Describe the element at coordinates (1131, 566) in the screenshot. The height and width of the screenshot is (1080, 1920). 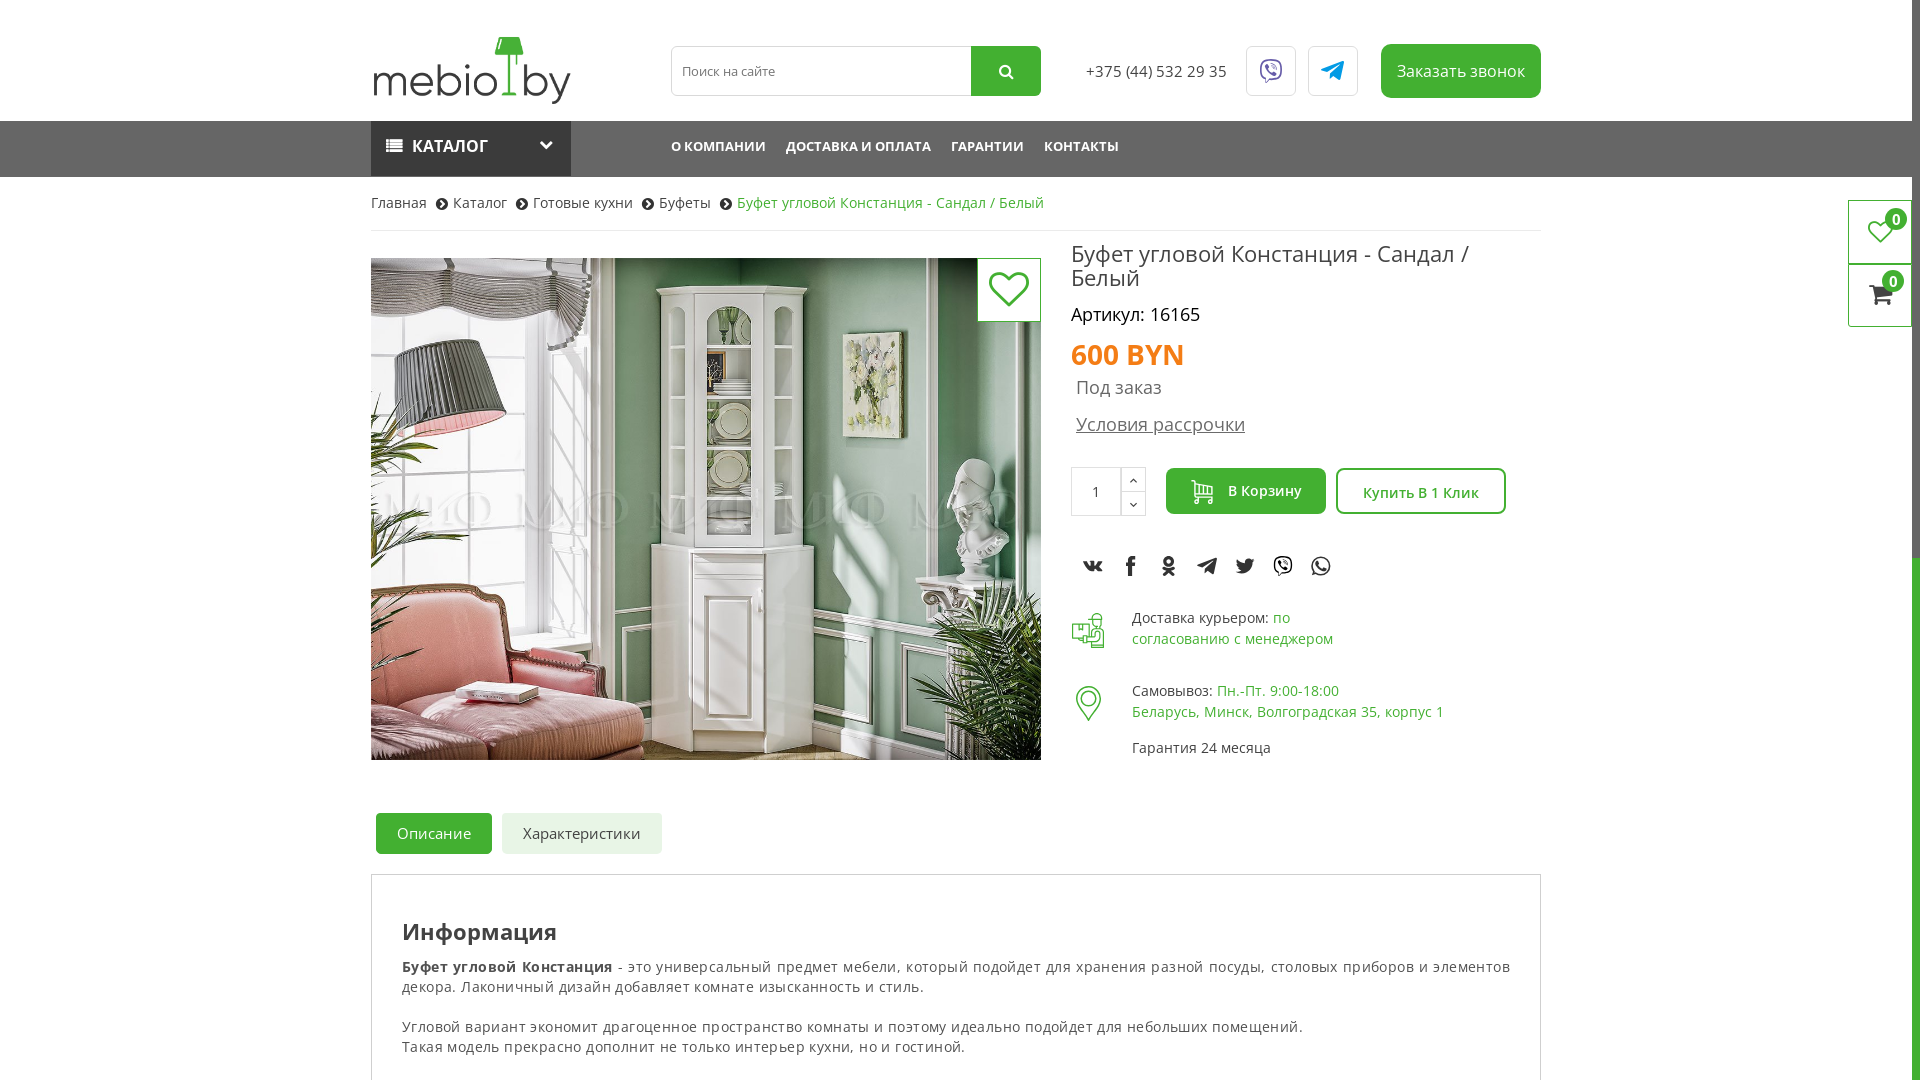
I see `facebook` at that location.